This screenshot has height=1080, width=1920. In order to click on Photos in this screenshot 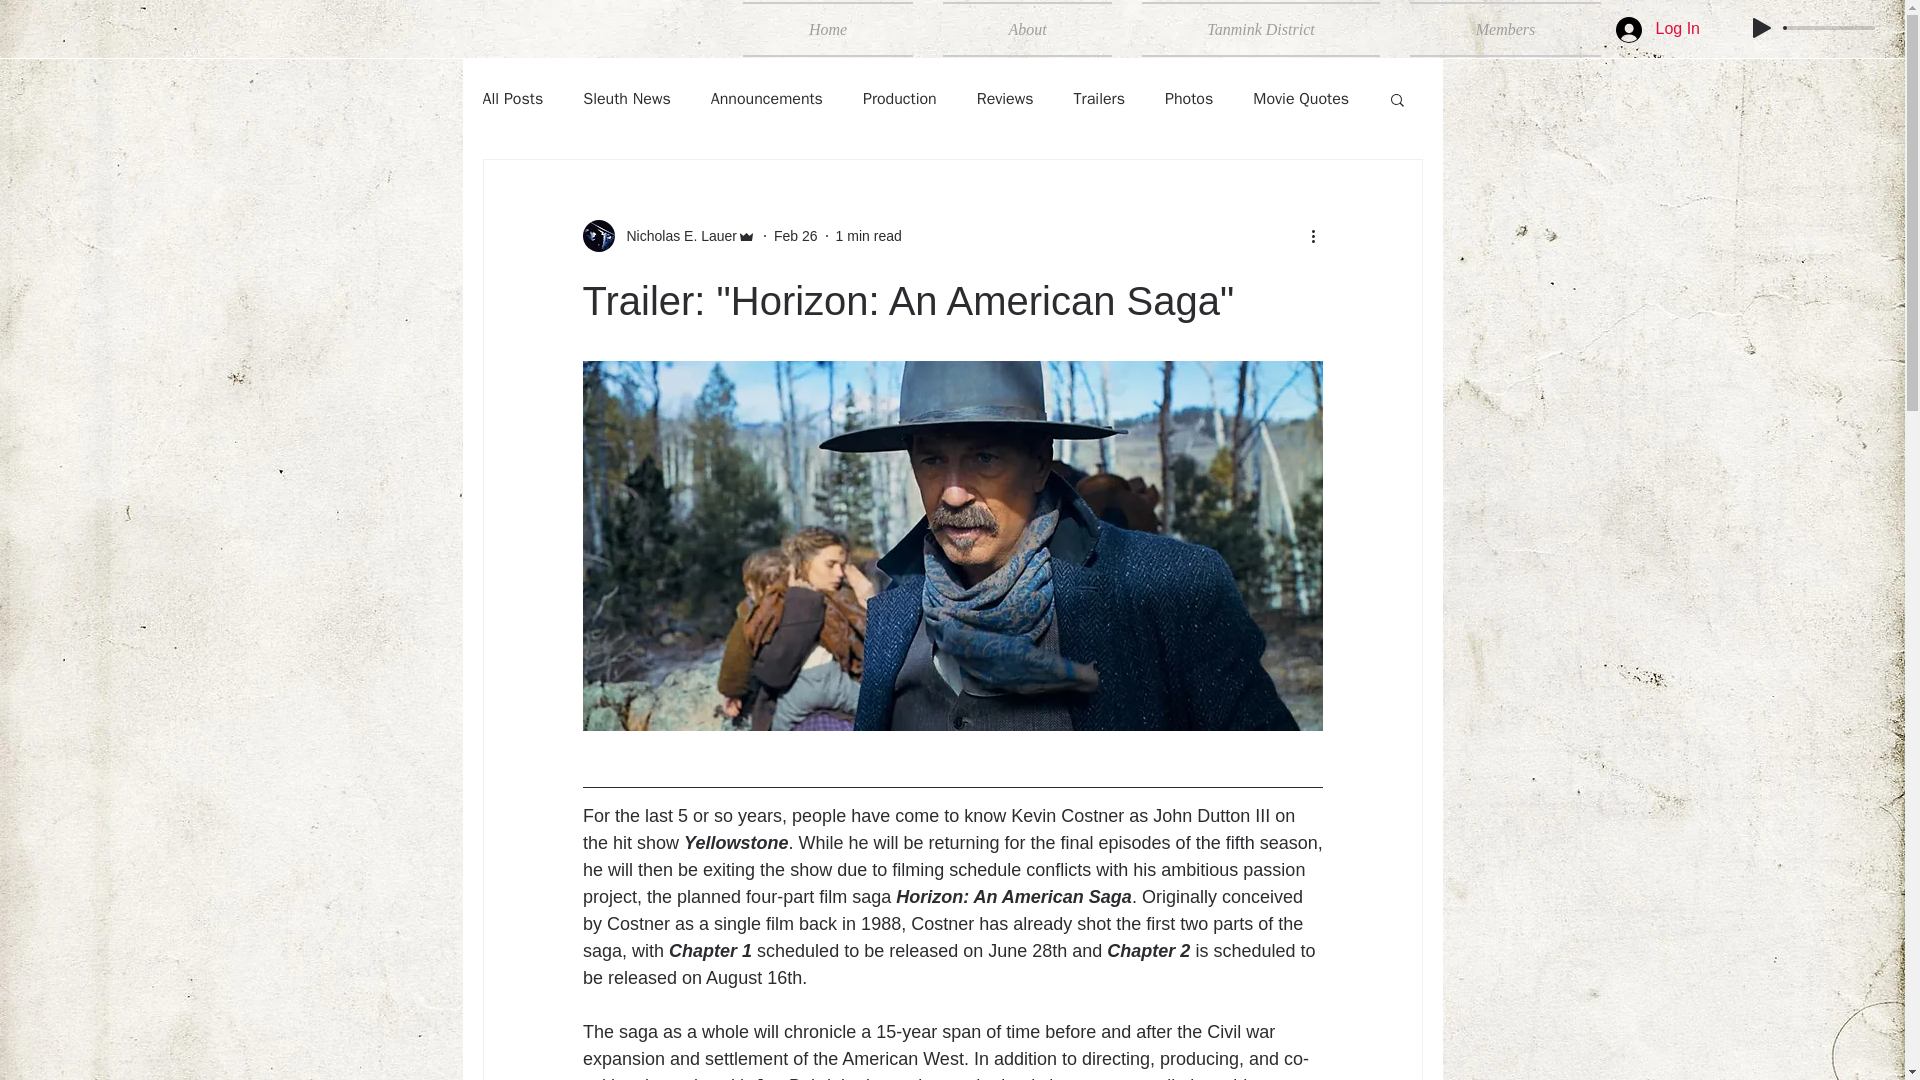, I will do `click(1189, 98)`.